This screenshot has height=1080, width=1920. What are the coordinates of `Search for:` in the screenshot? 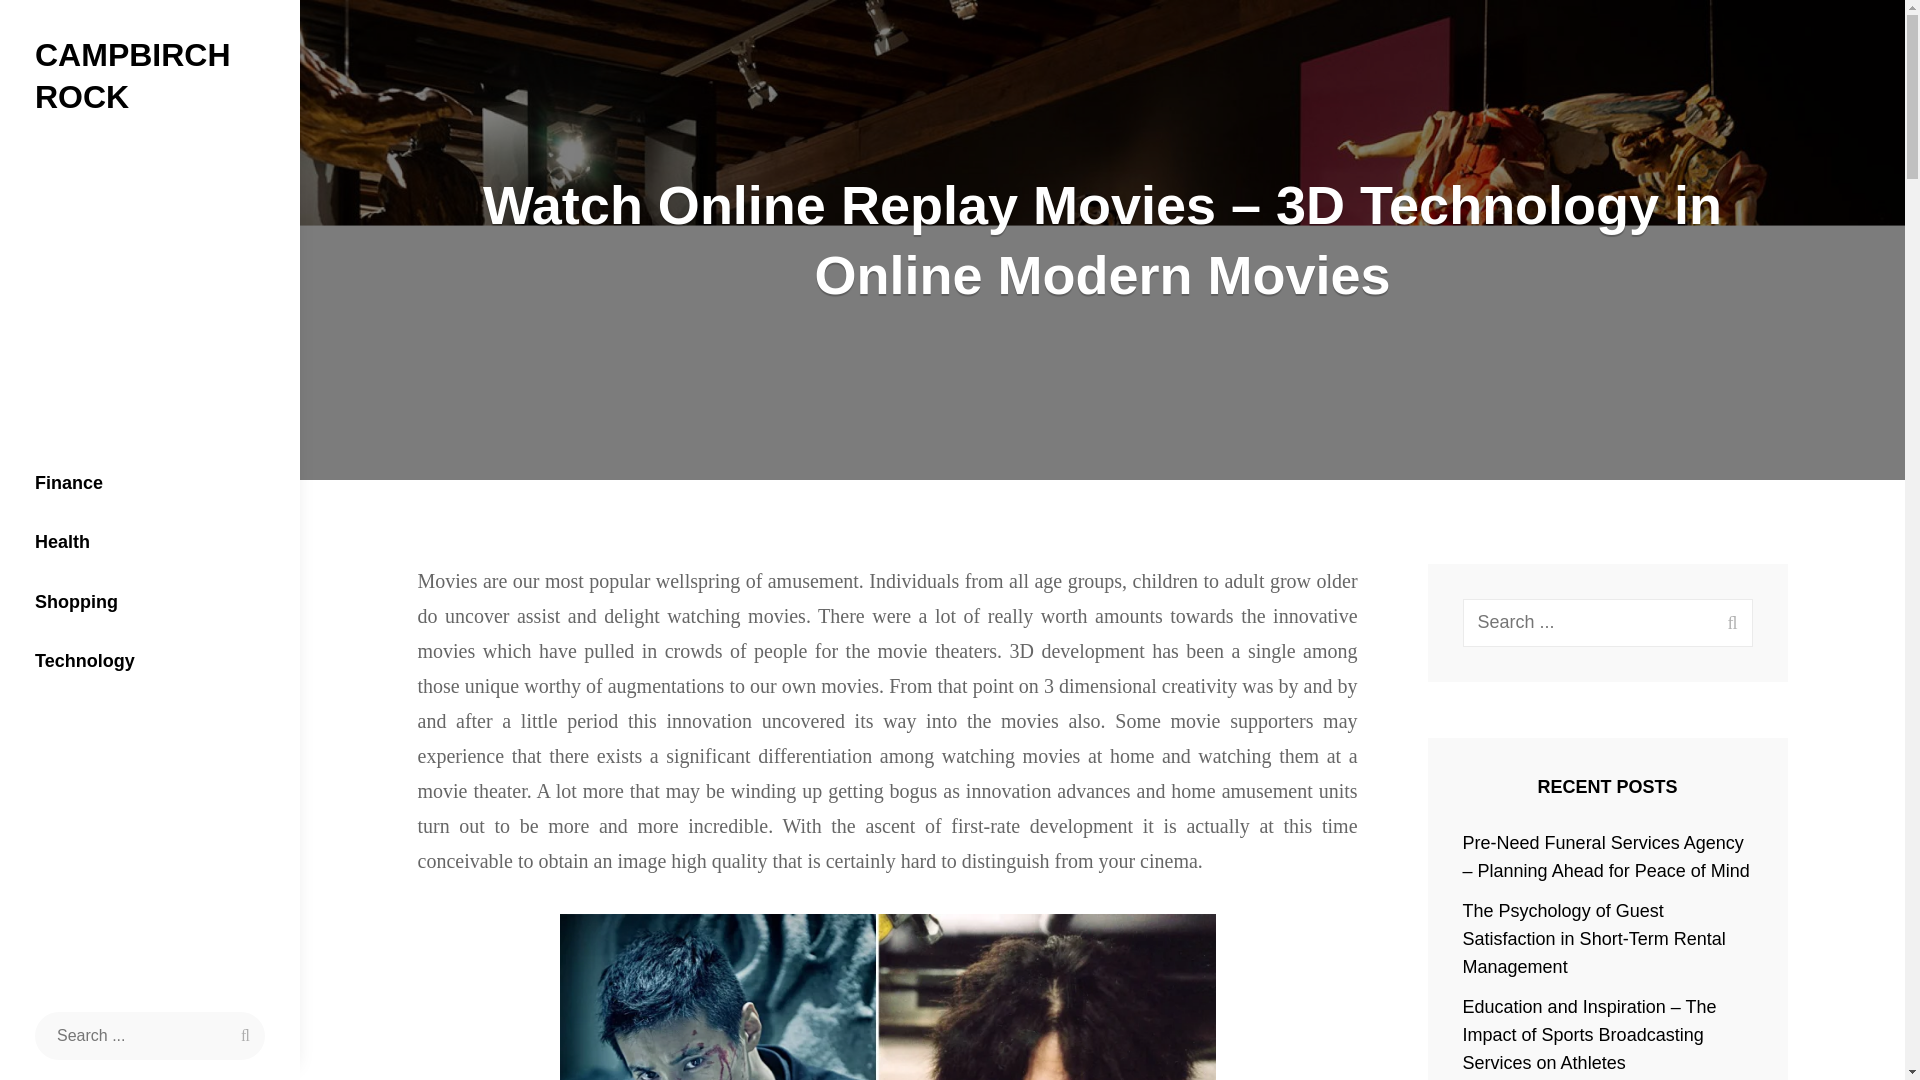 It's located at (149, 1035).